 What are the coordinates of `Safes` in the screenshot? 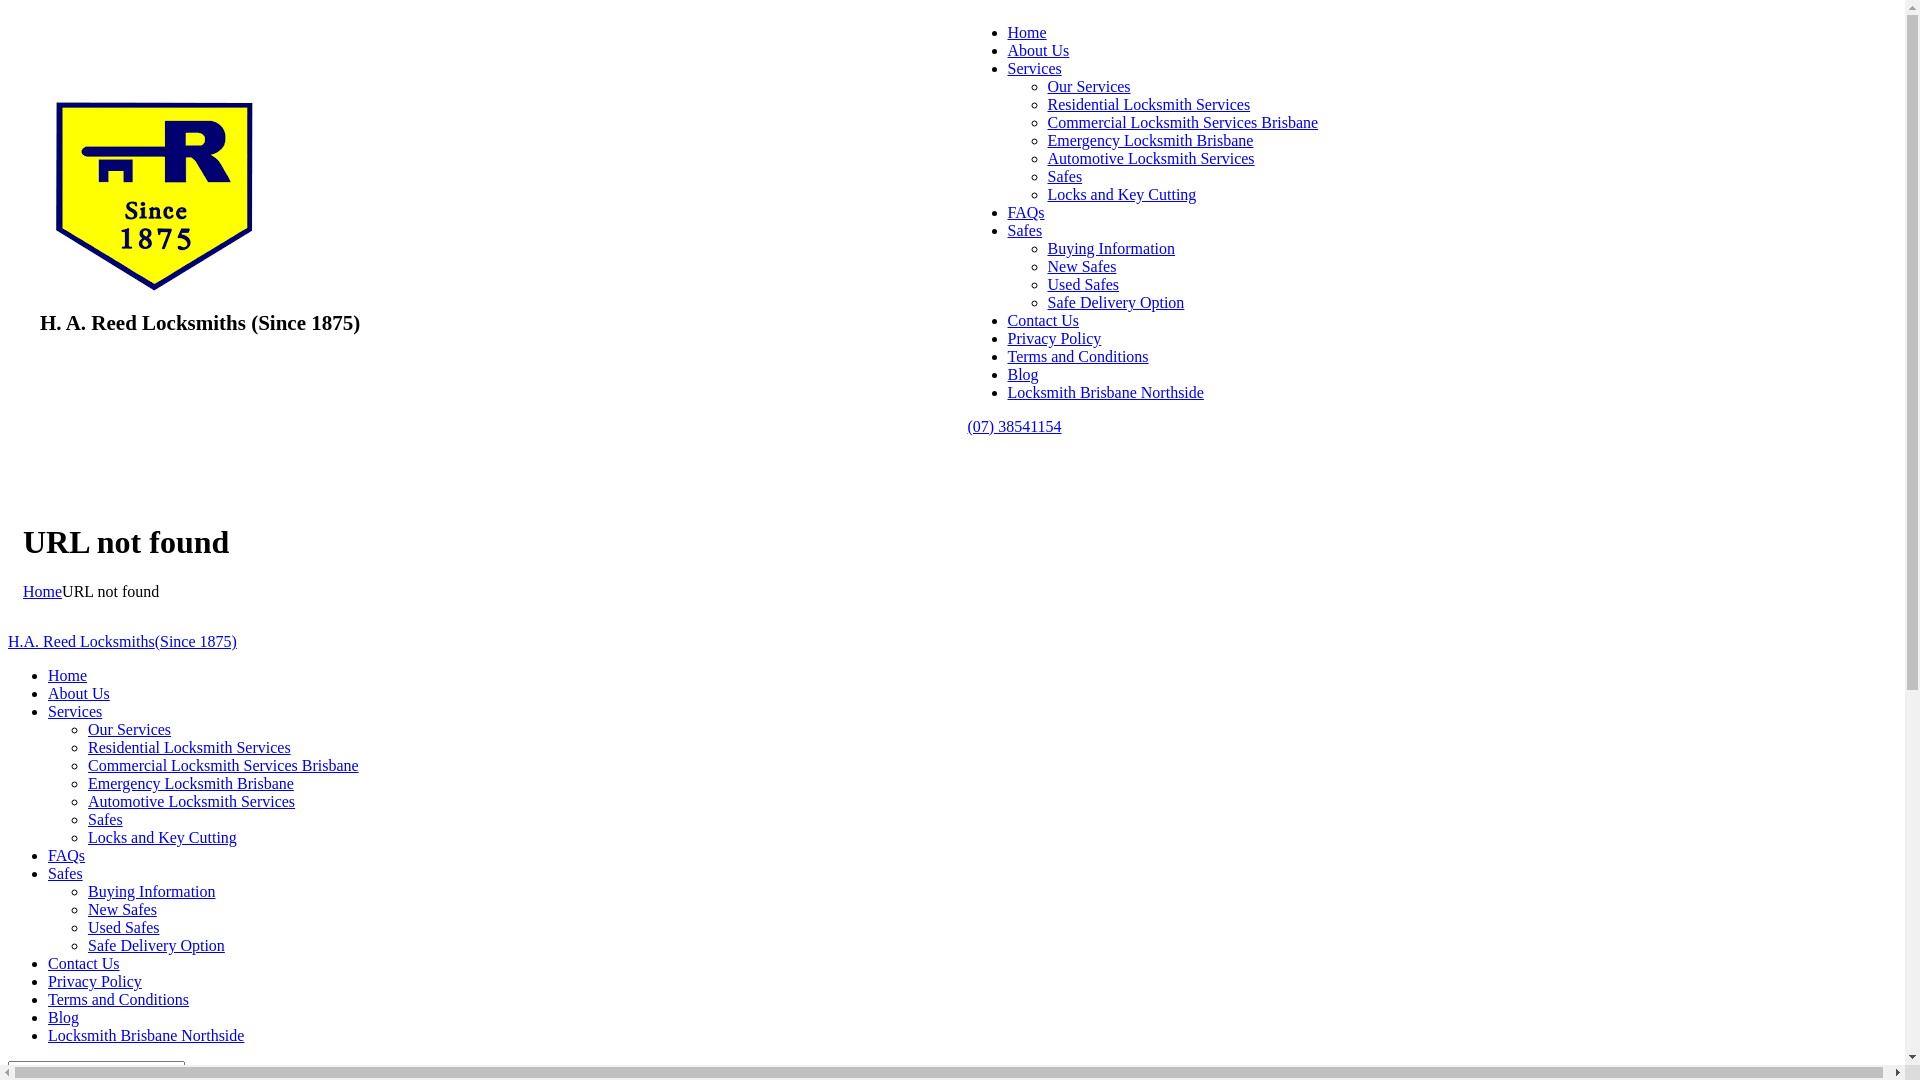 It's located at (66, 874).